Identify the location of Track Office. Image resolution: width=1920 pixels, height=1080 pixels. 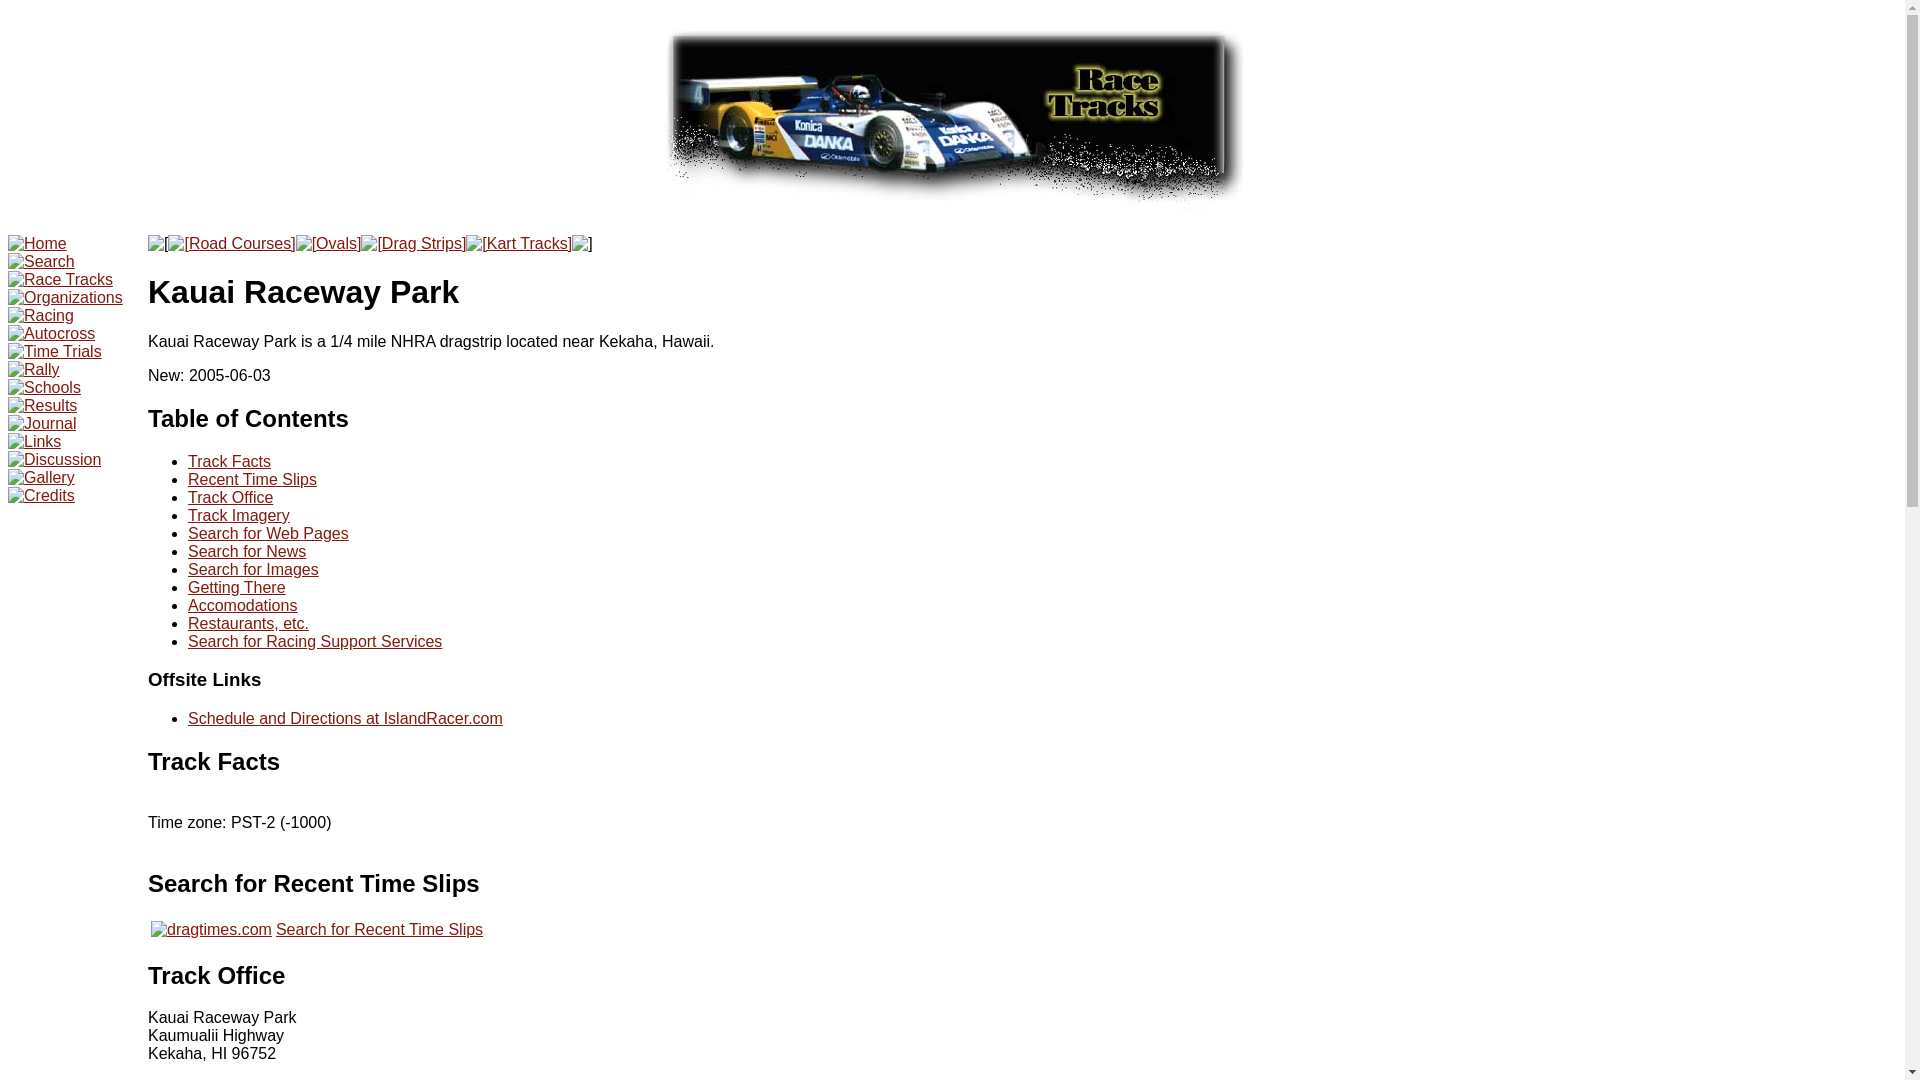
(216, 976).